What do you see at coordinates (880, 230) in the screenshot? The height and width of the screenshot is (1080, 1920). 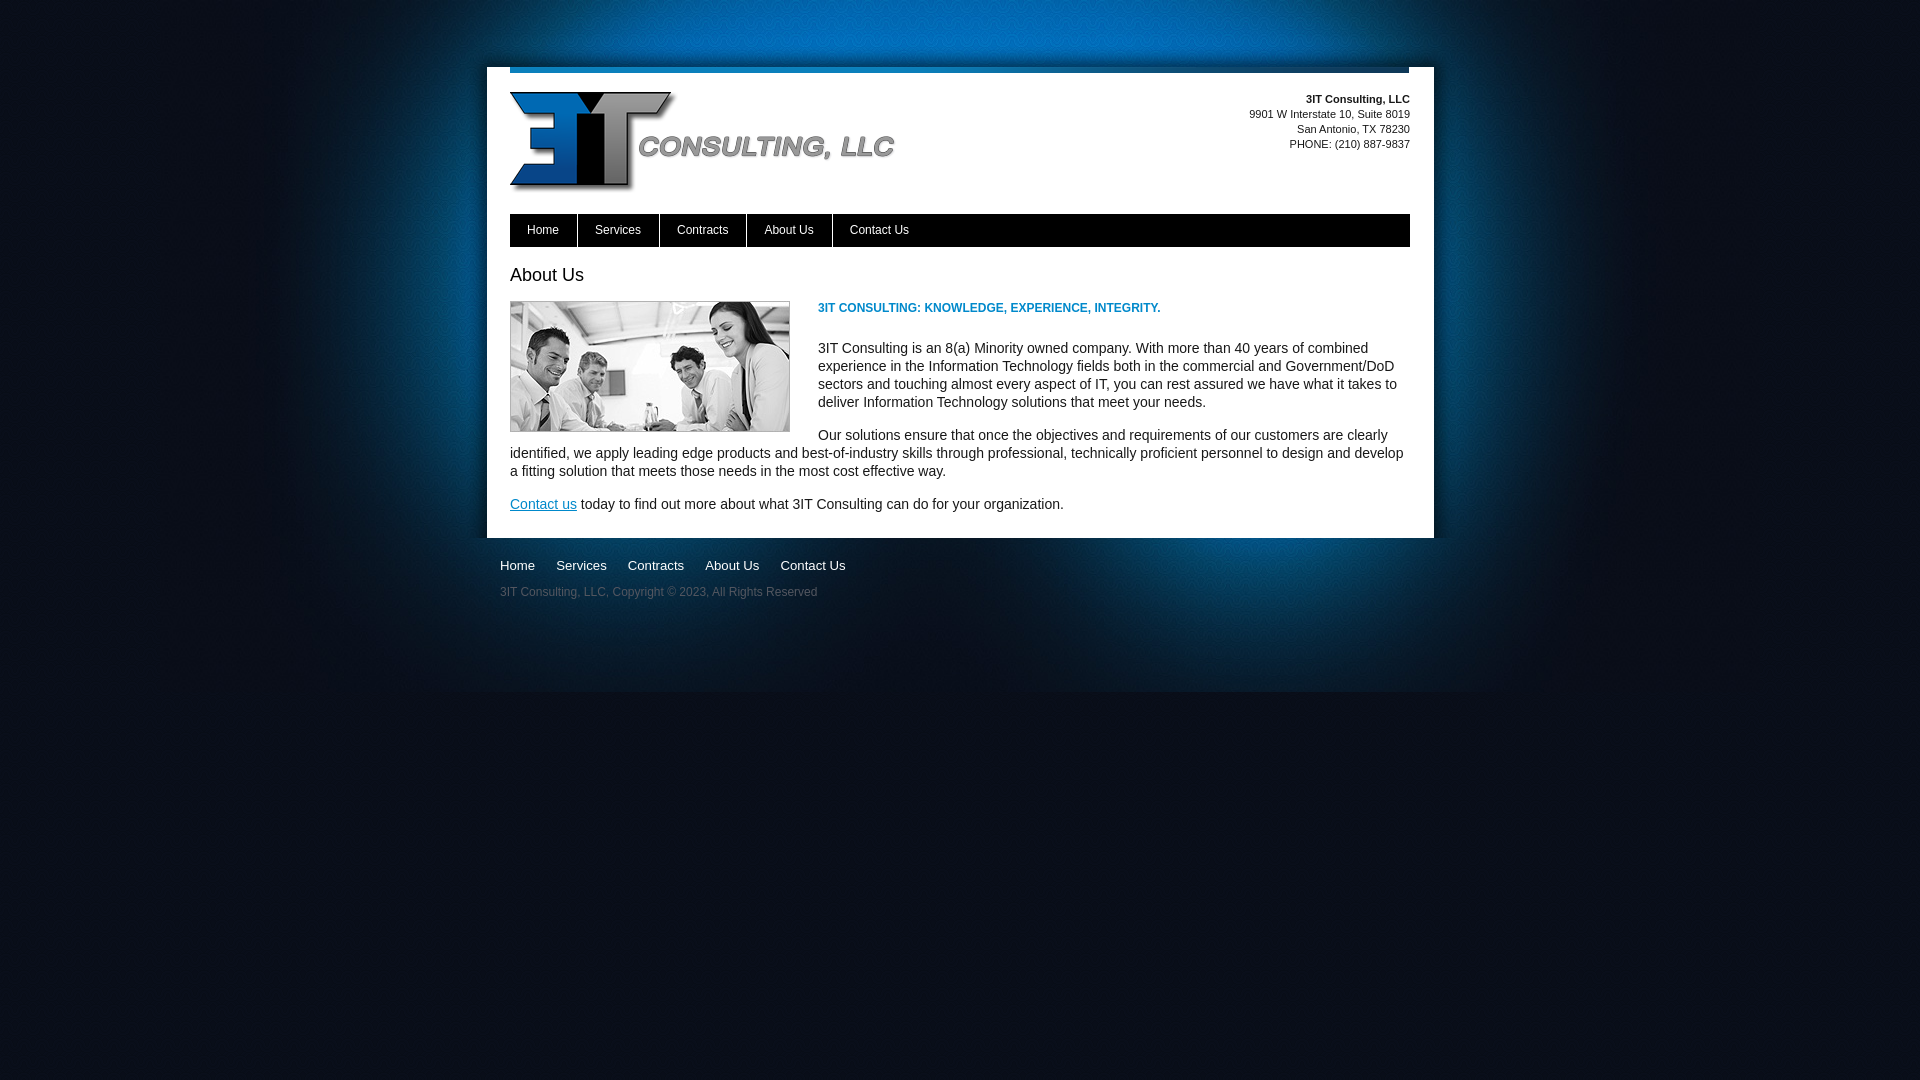 I see `Contact Us` at bounding box center [880, 230].